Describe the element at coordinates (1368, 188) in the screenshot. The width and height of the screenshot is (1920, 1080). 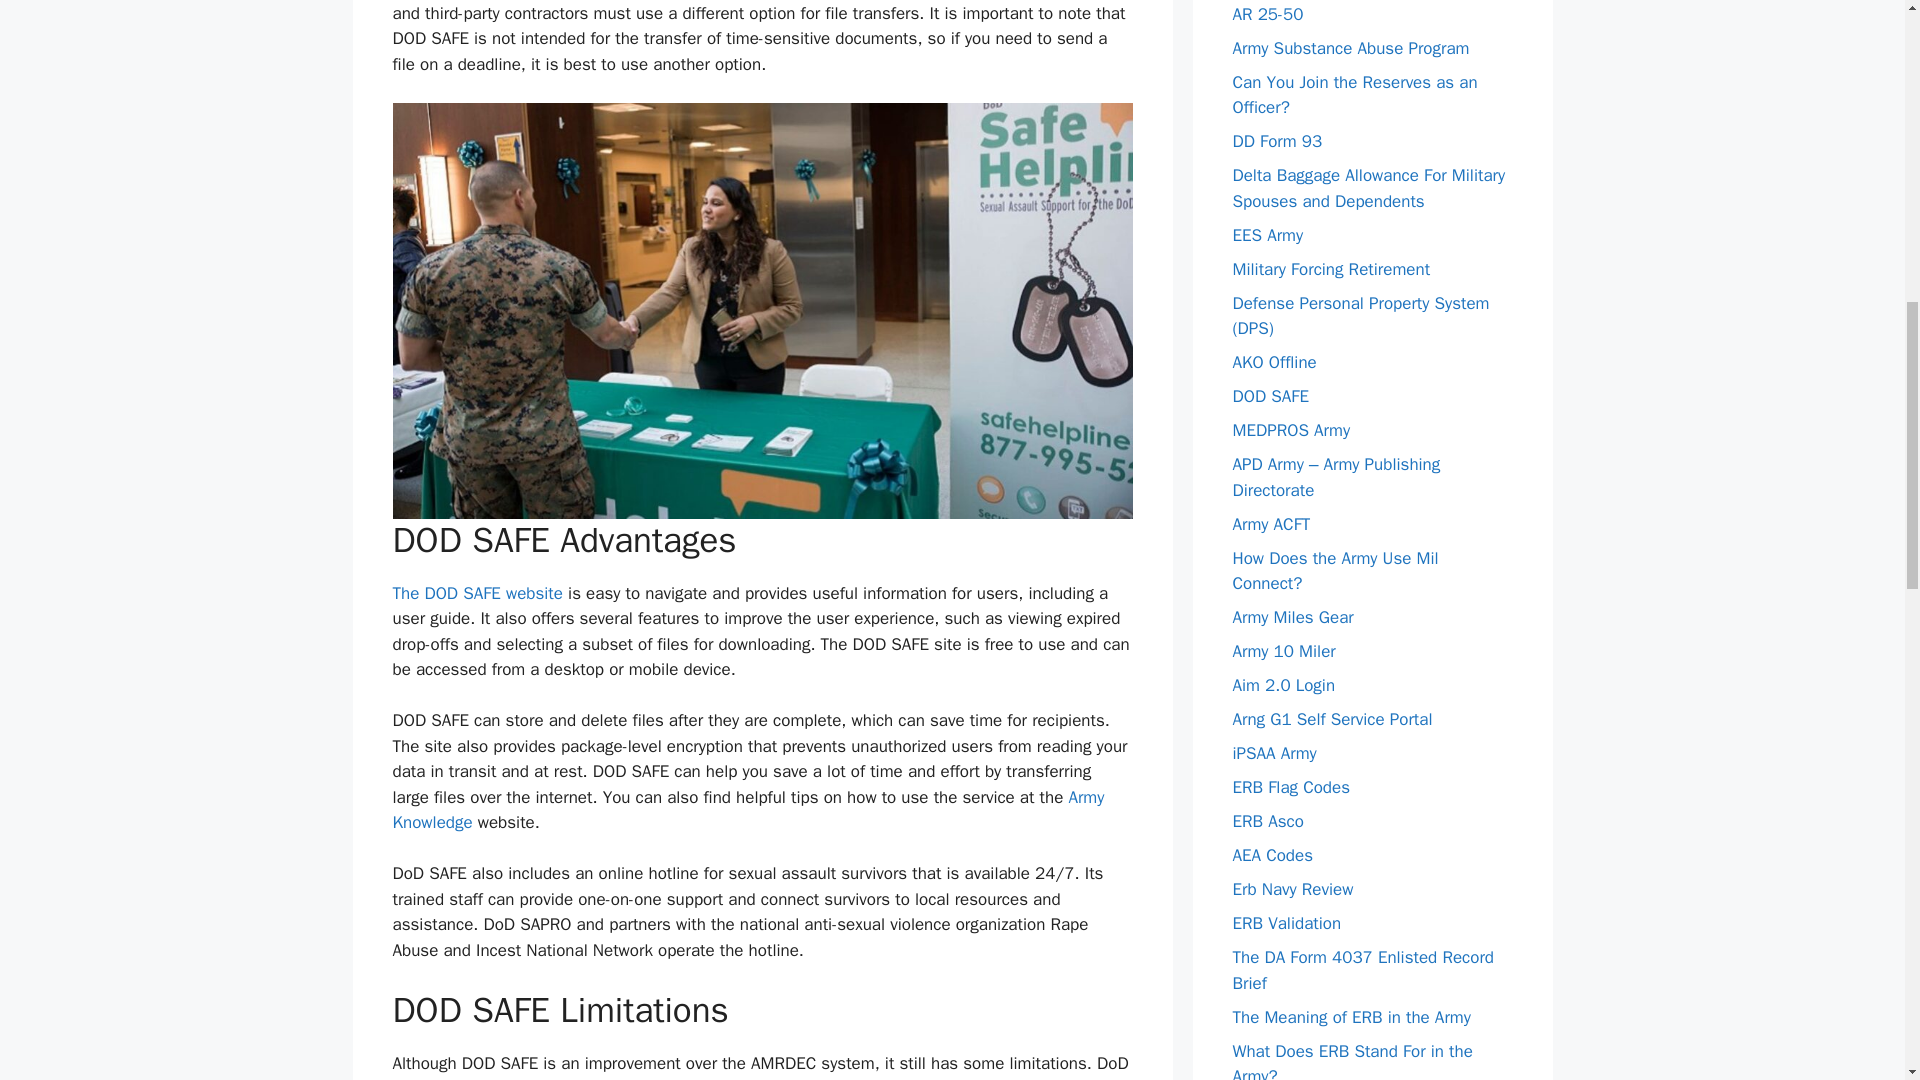
I see `Delta Baggage Allowance For Military Spouses and Dependents` at that location.